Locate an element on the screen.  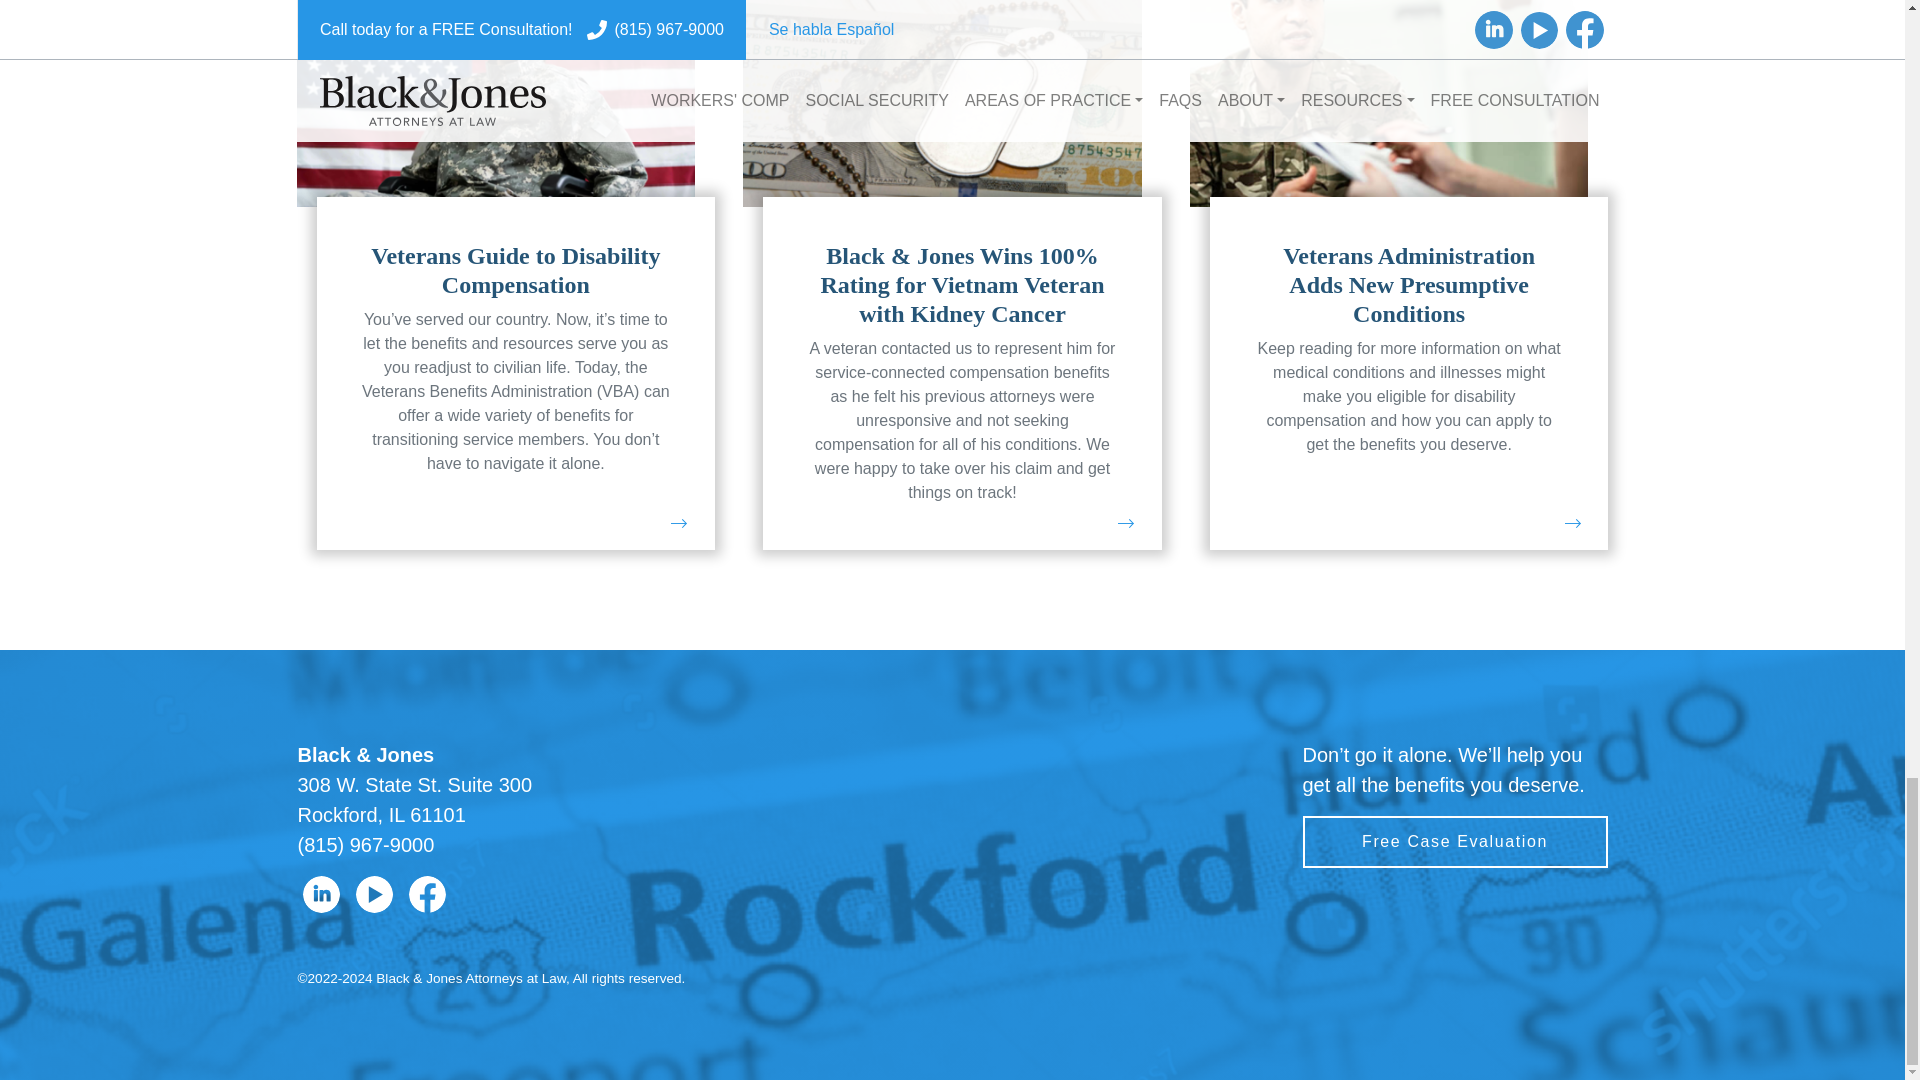
Veterans Guide to Disability Compensation is located at coordinates (515, 270).